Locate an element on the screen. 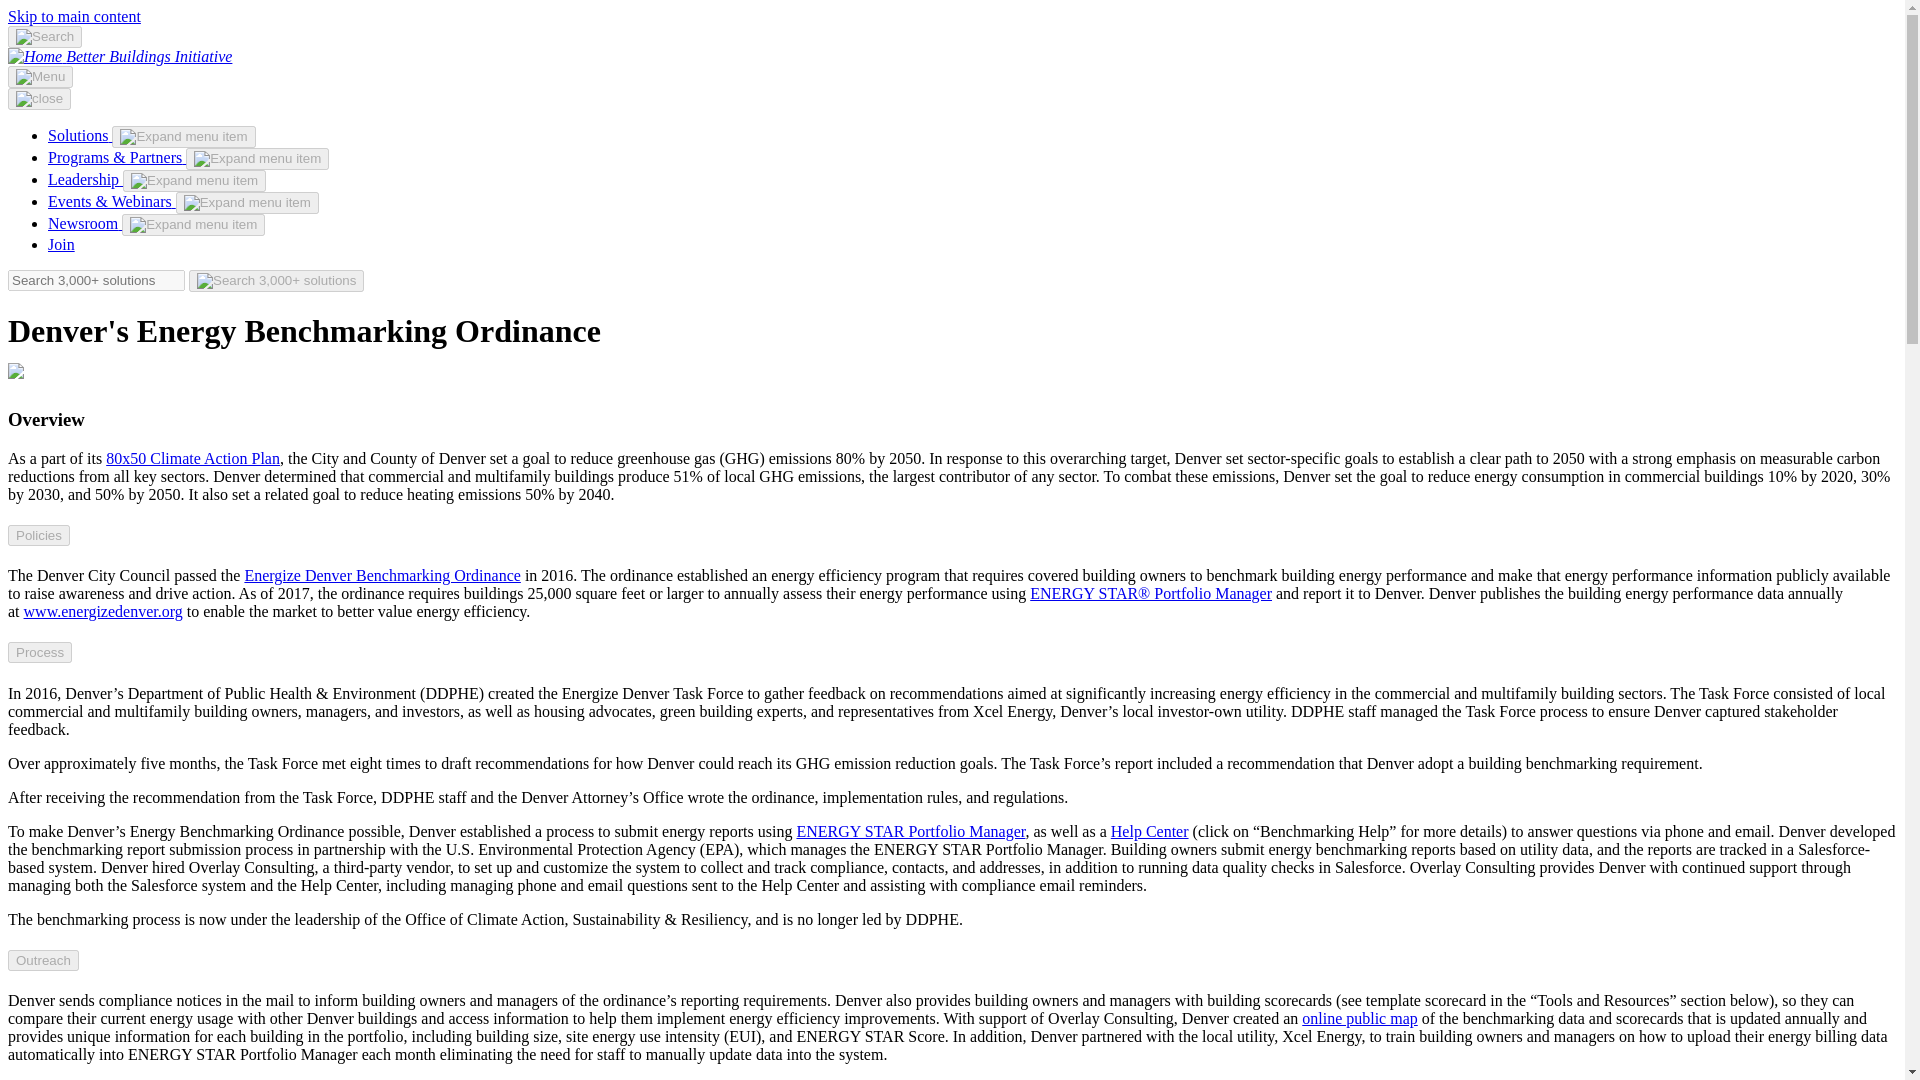 The height and width of the screenshot is (1080, 1920). 80x50 Climate Action Plan is located at coordinates (192, 458).